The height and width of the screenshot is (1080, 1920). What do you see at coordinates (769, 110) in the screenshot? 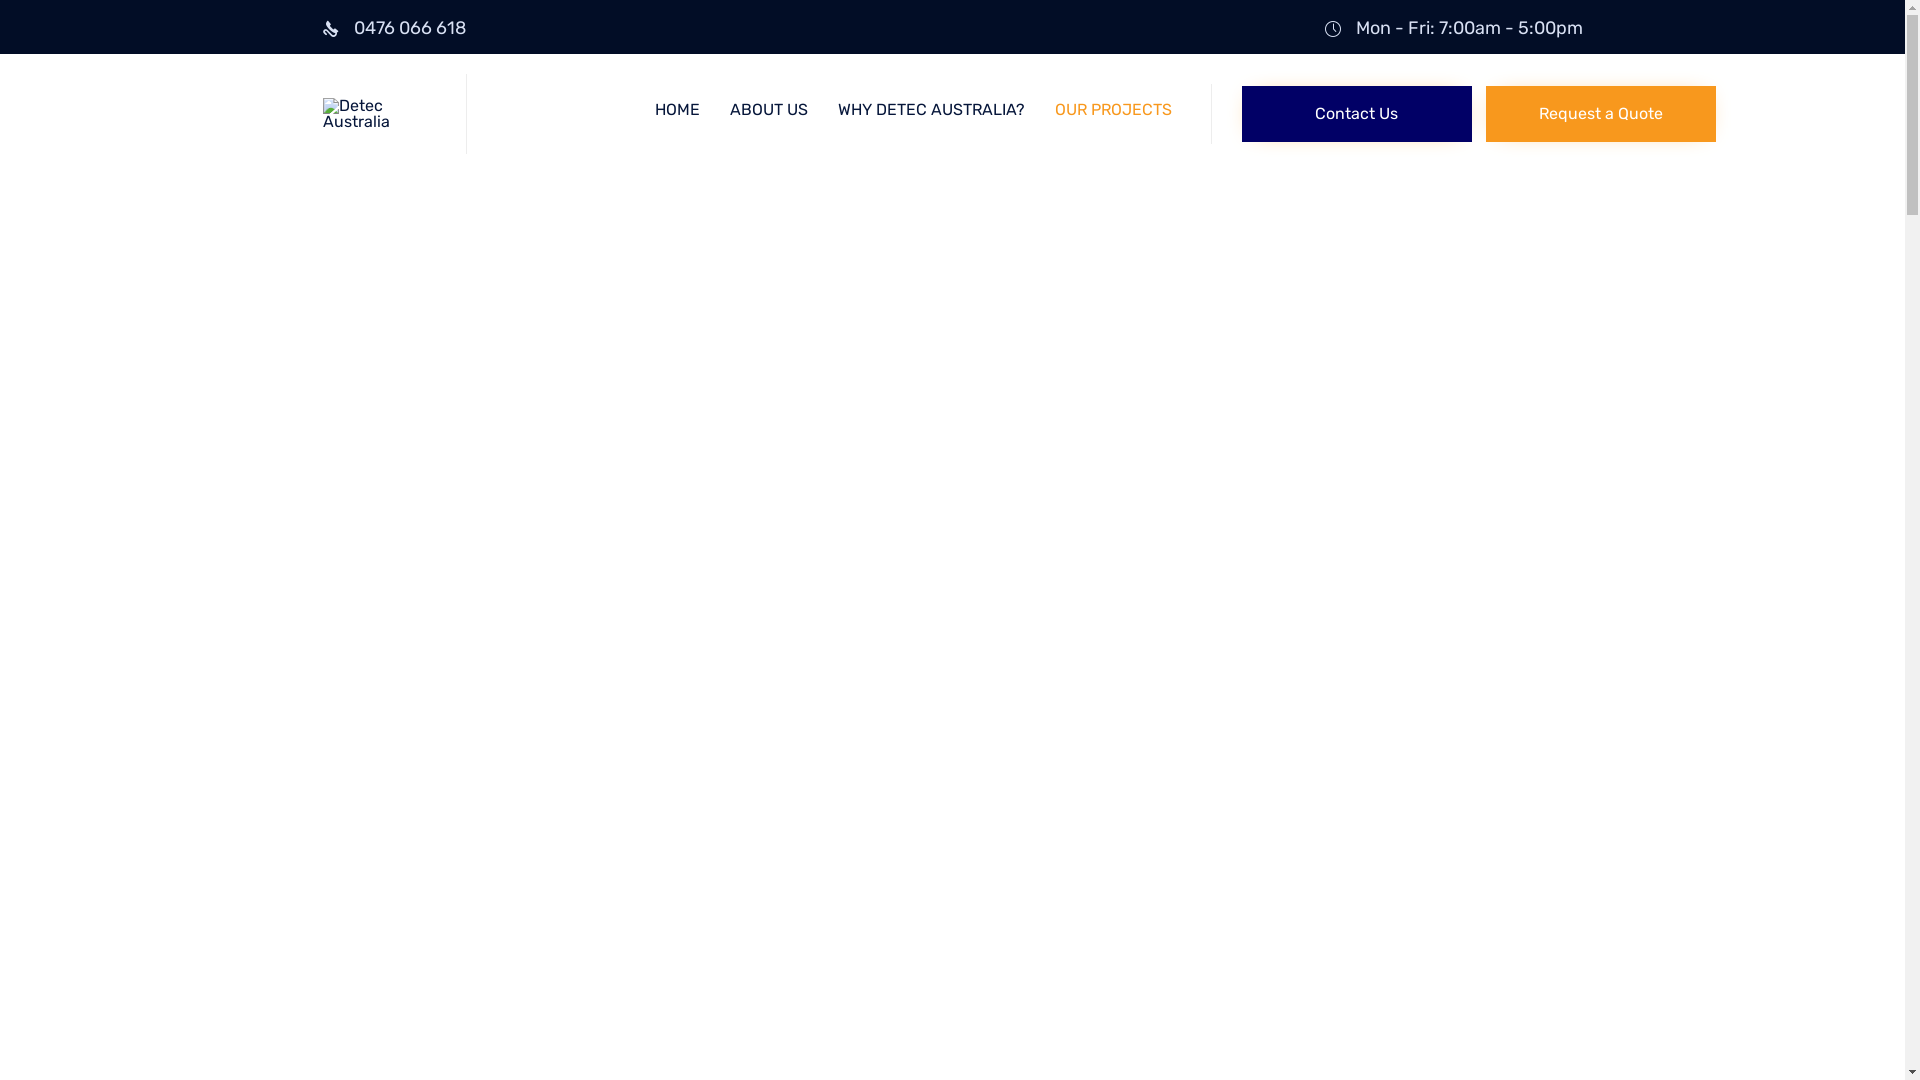
I see `ABOUT US` at bounding box center [769, 110].